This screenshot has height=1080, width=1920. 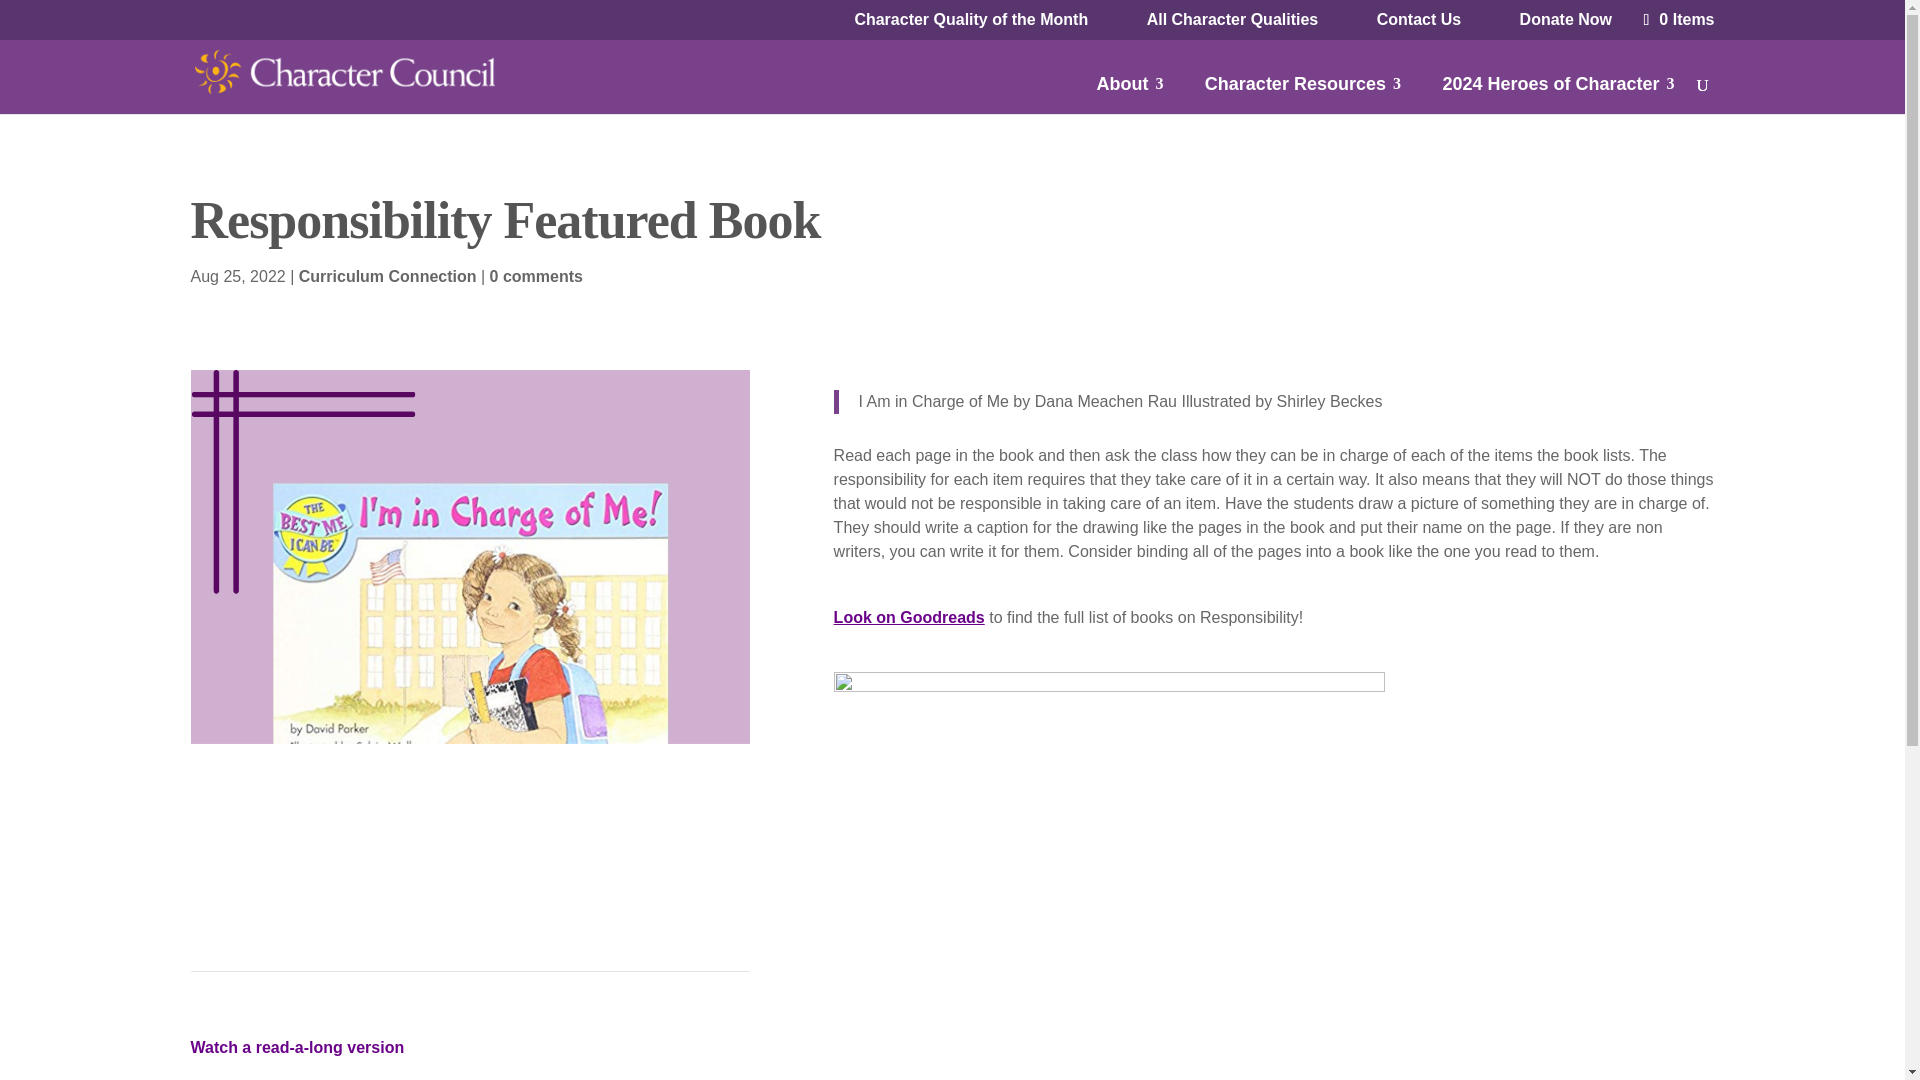 I want to click on Curriculum Connection, so click(x=388, y=276).